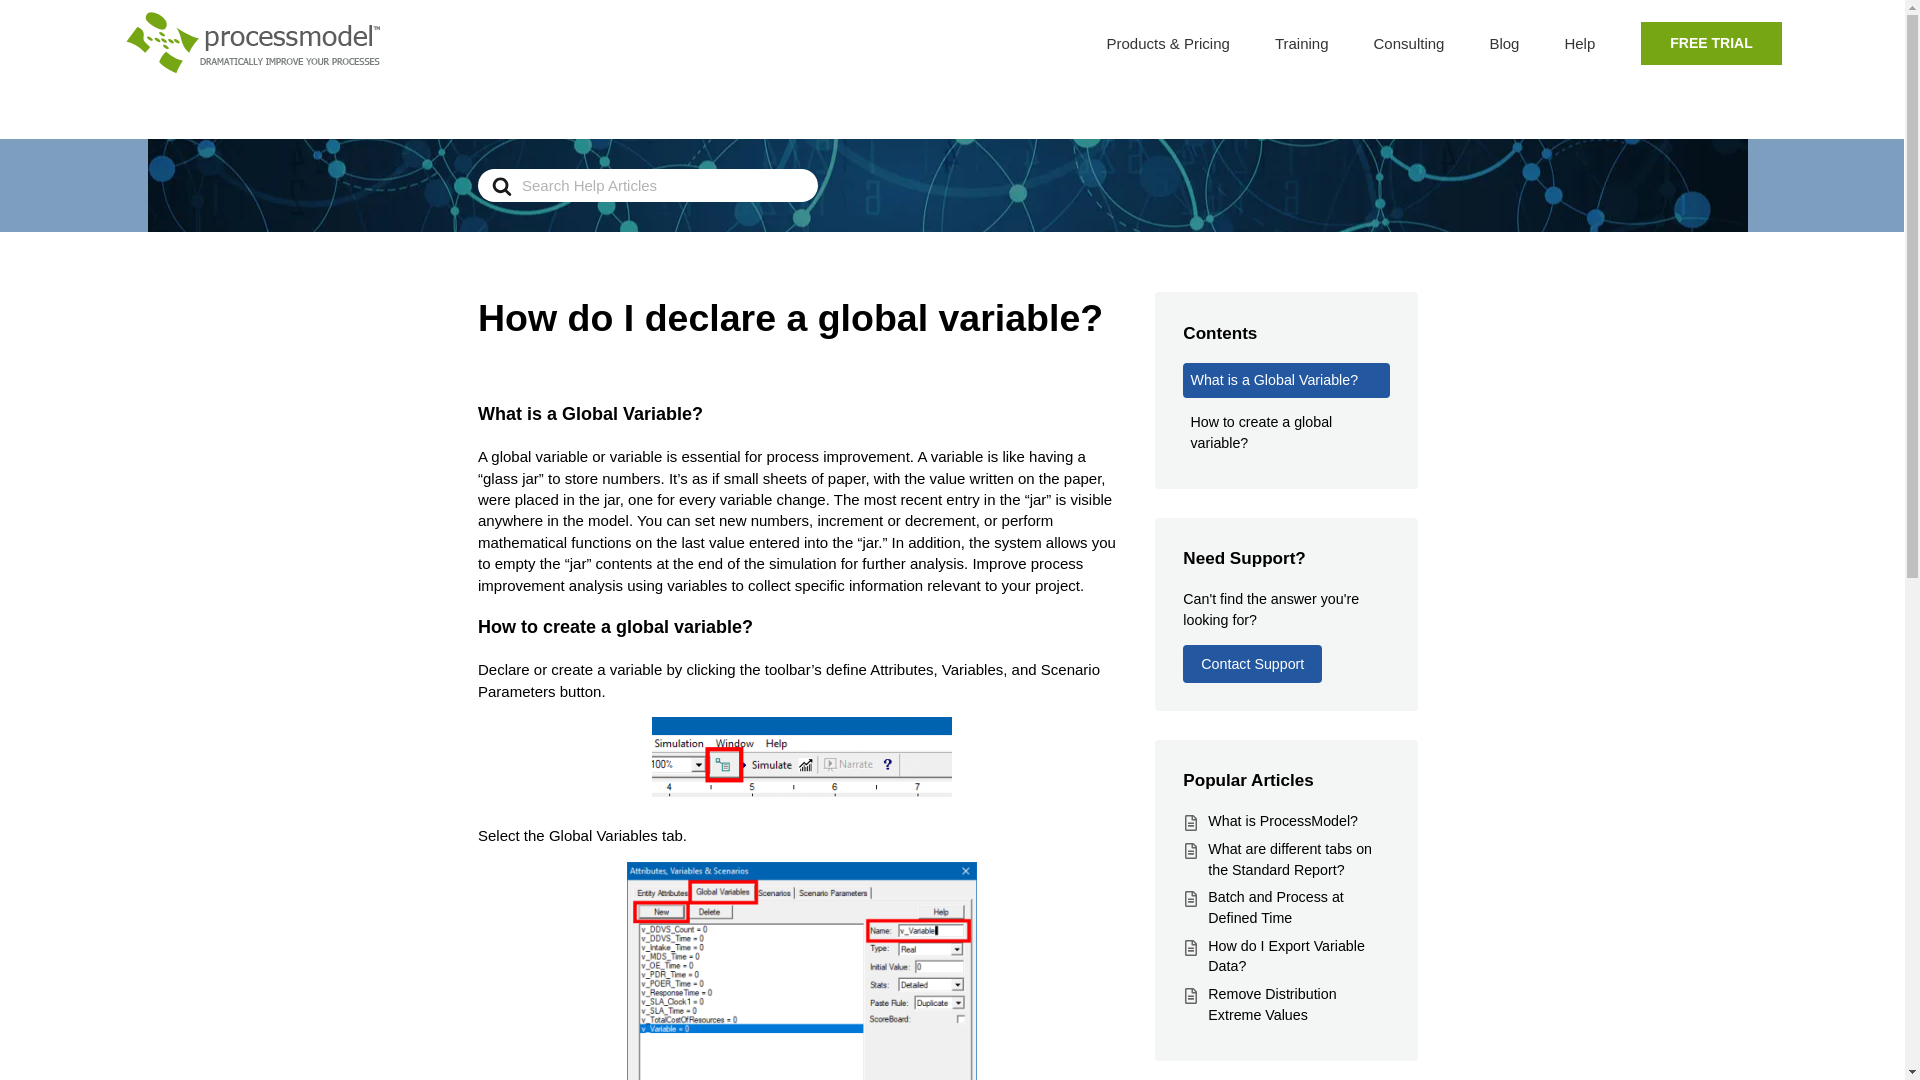 This screenshot has height=1080, width=1920. What do you see at coordinates (1710, 42) in the screenshot?
I see `Get started with a Free ProcessModel Trial` at bounding box center [1710, 42].